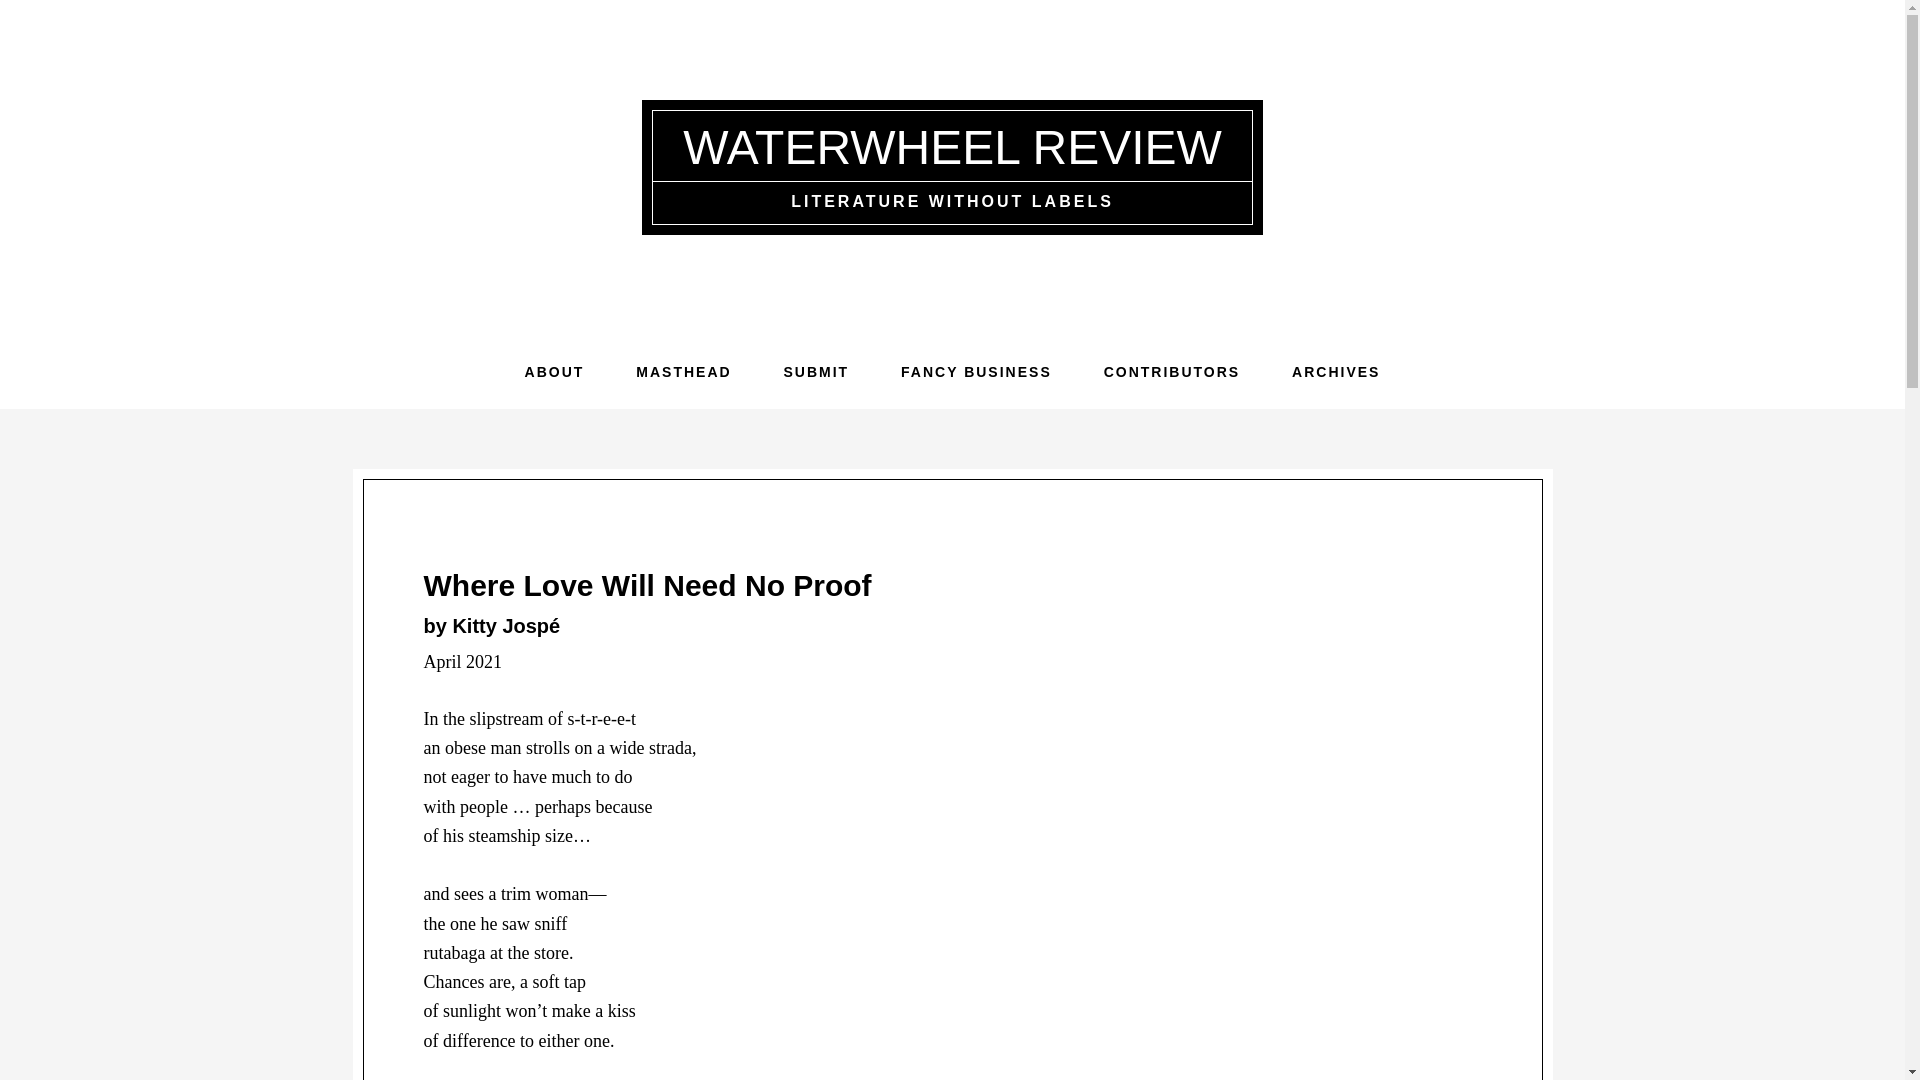 The width and height of the screenshot is (1920, 1080). Describe the element at coordinates (976, 372) in the screenshot. I see `FANCY BUSINESS` at that location.